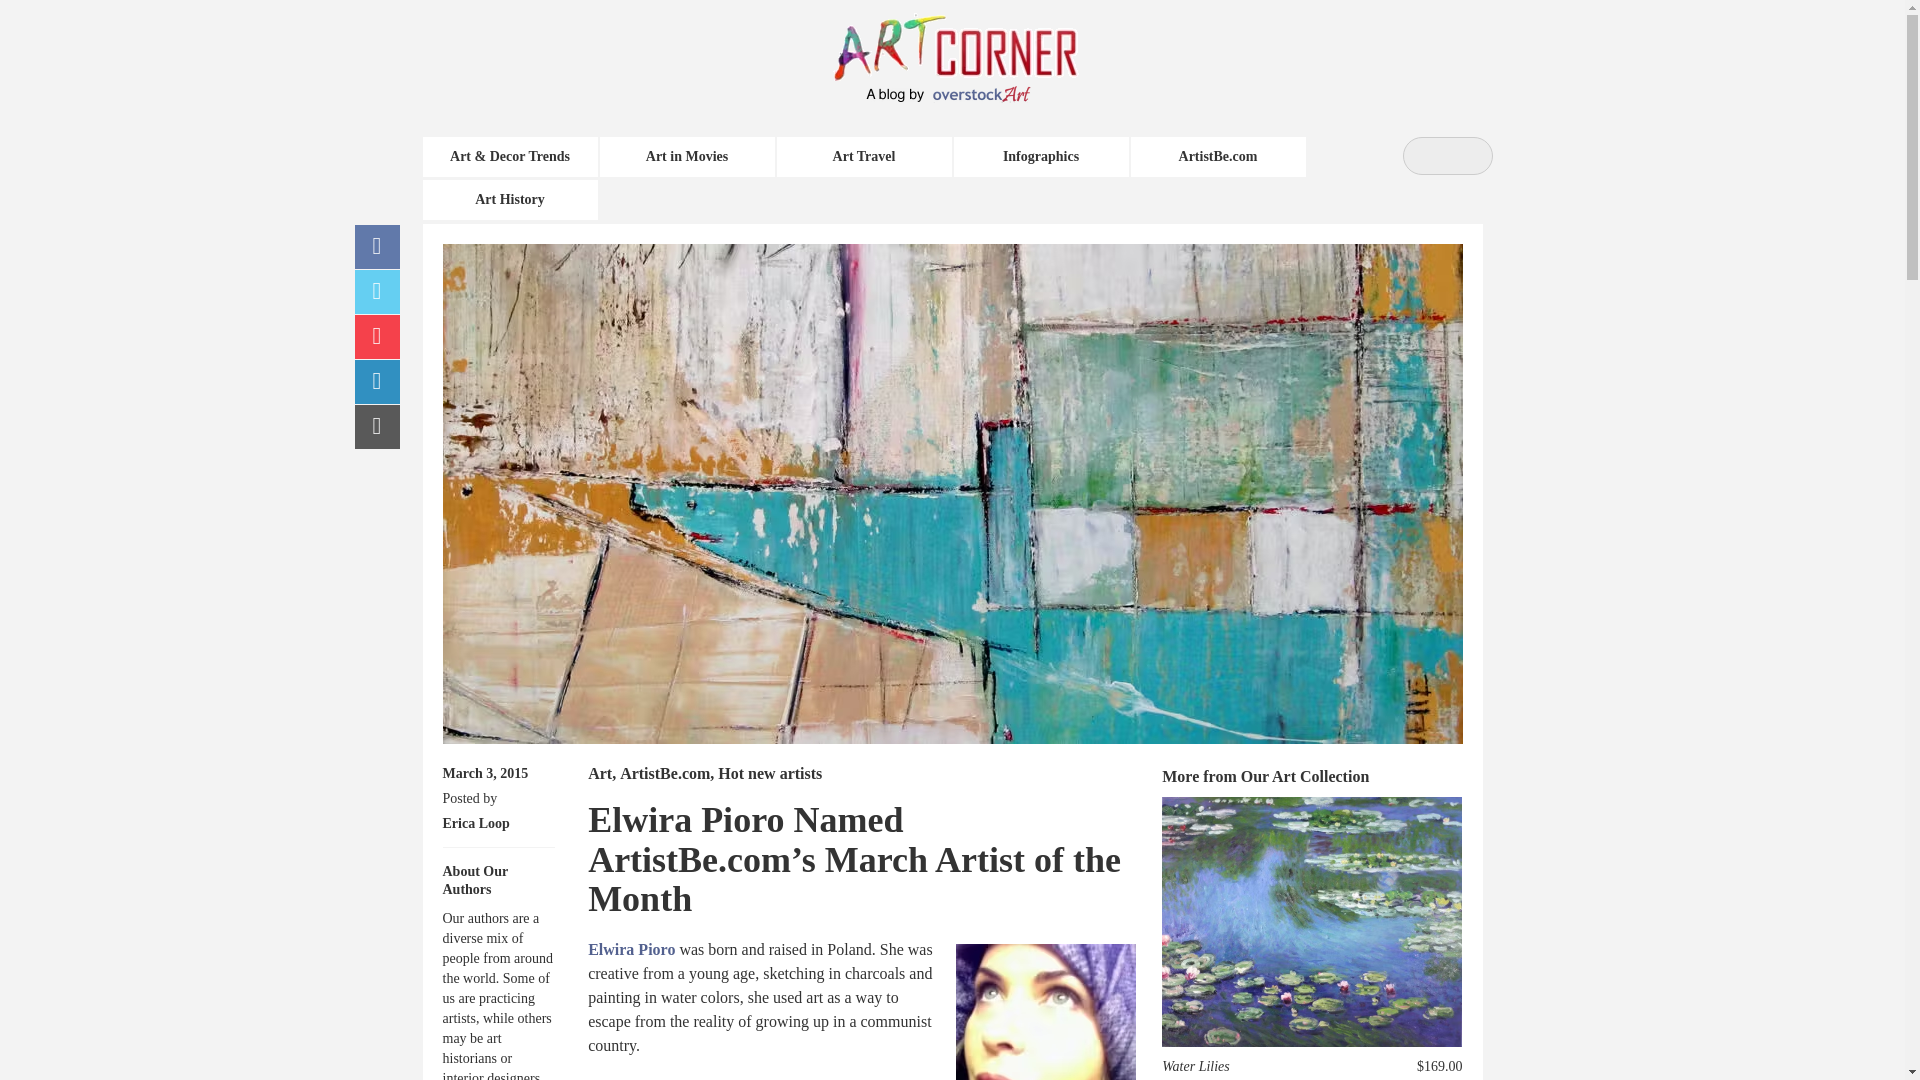  What do you see at coordinates (474, 823) in the screenshot?
I see `Posts by Erica Loop` at bounding box center [474, 823].